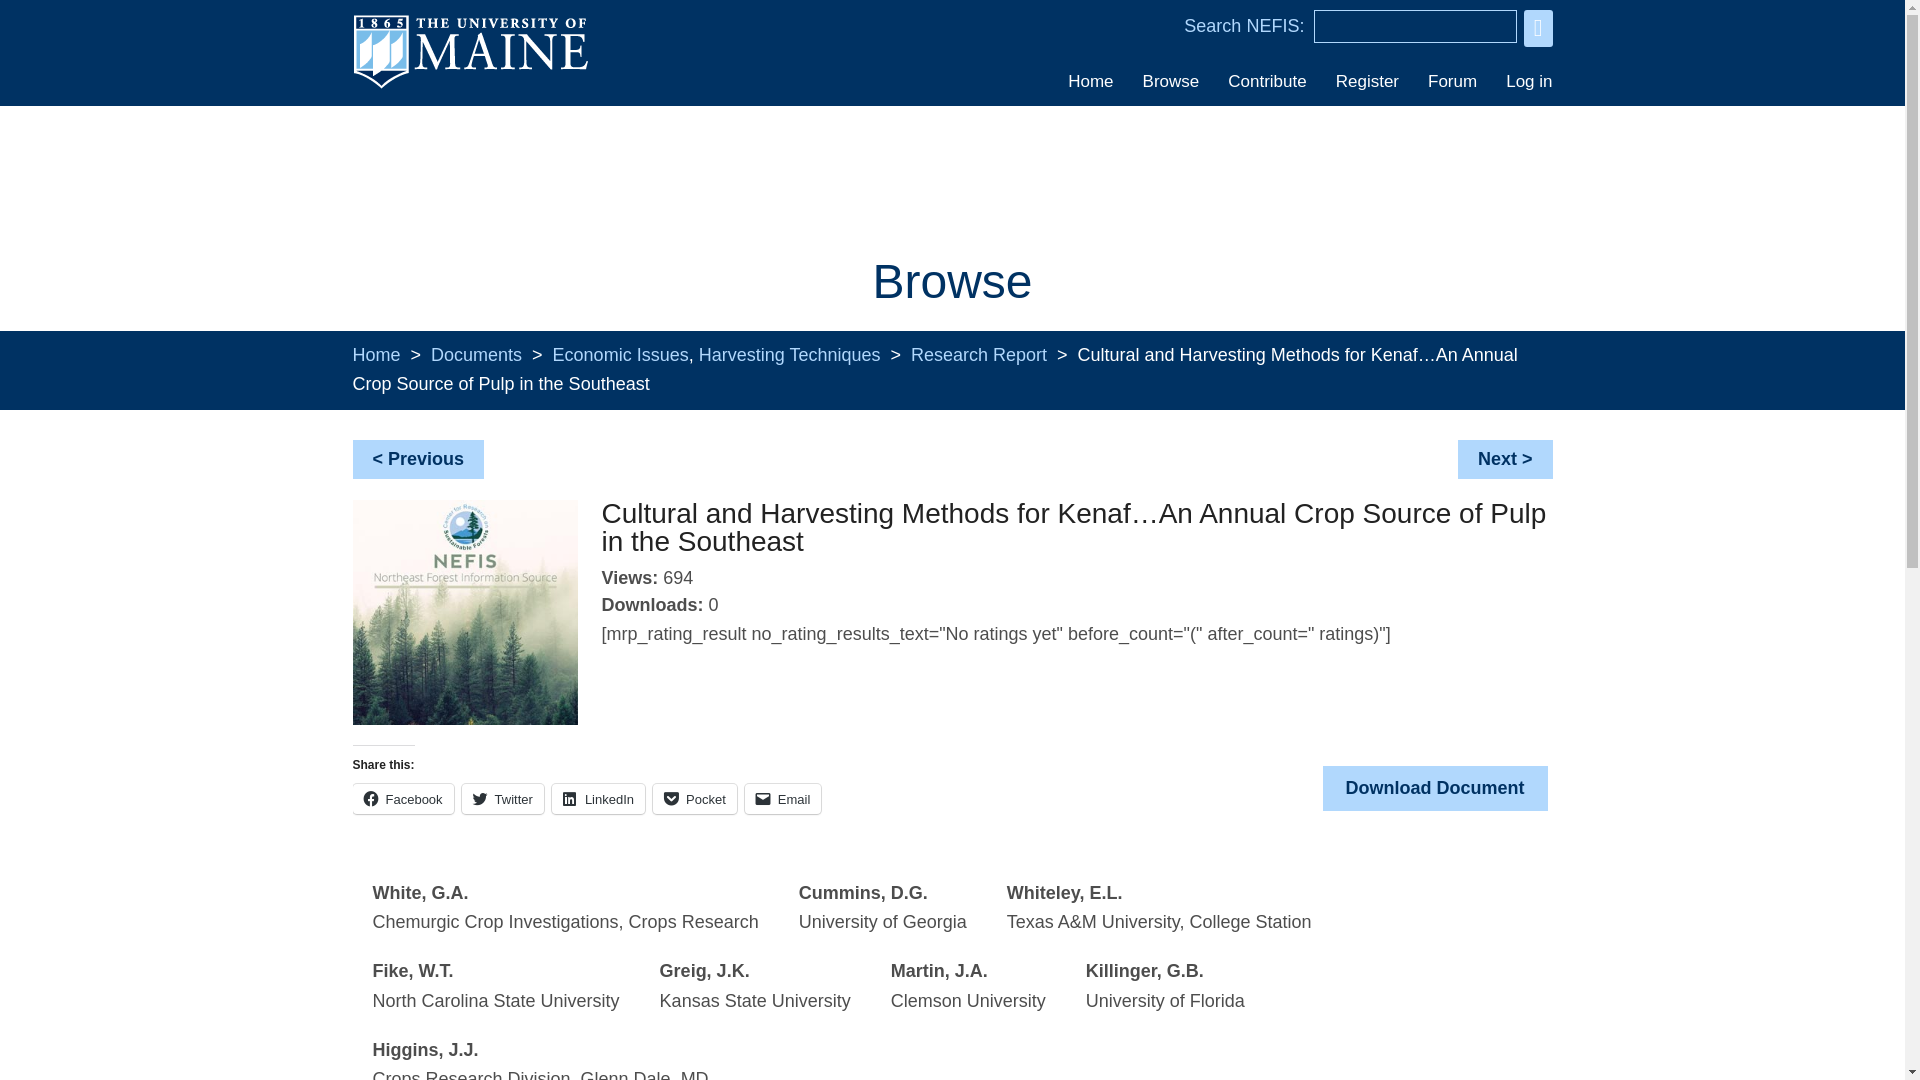 Image resolution: width=1920 pixels, height=1080 pixels. Describe the element at coordinates (476, 354) in the screenshot. I see `Documents` at that location.